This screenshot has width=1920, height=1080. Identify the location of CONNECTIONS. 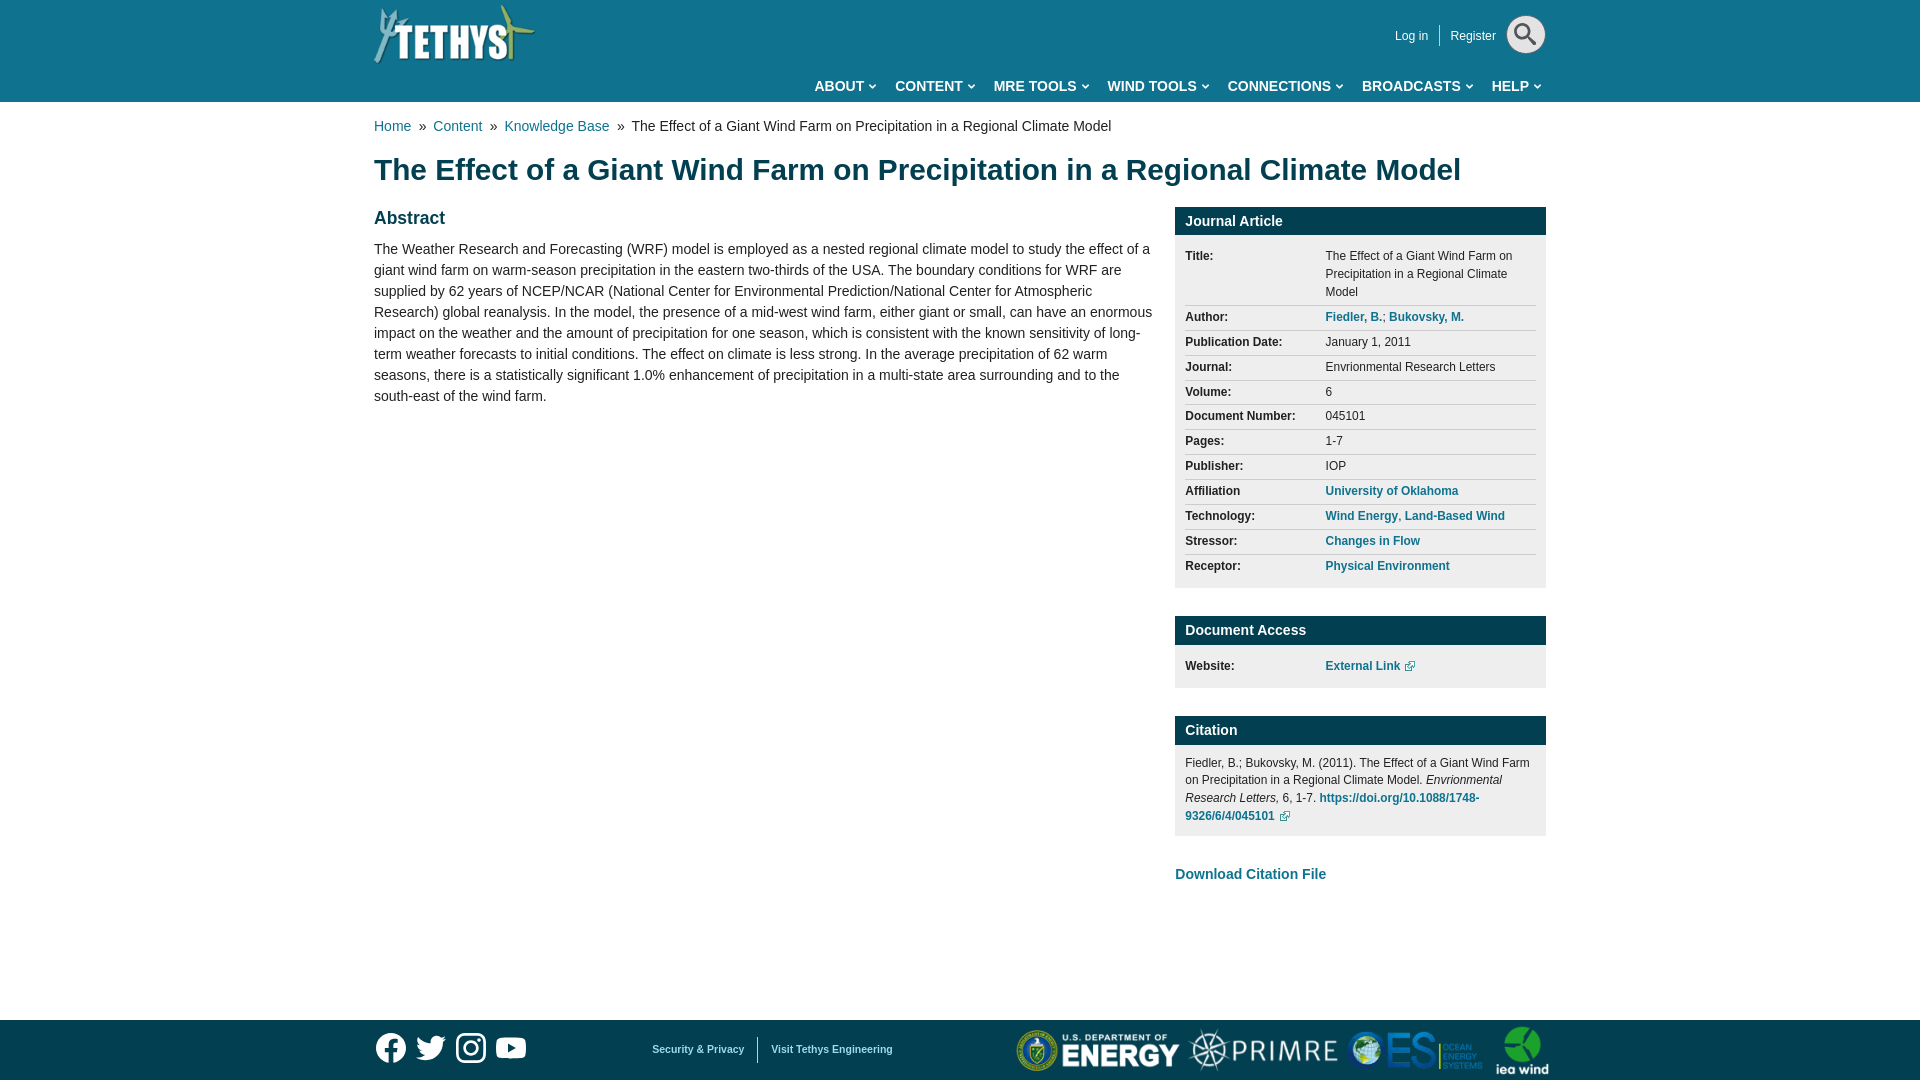
(1285, 86).